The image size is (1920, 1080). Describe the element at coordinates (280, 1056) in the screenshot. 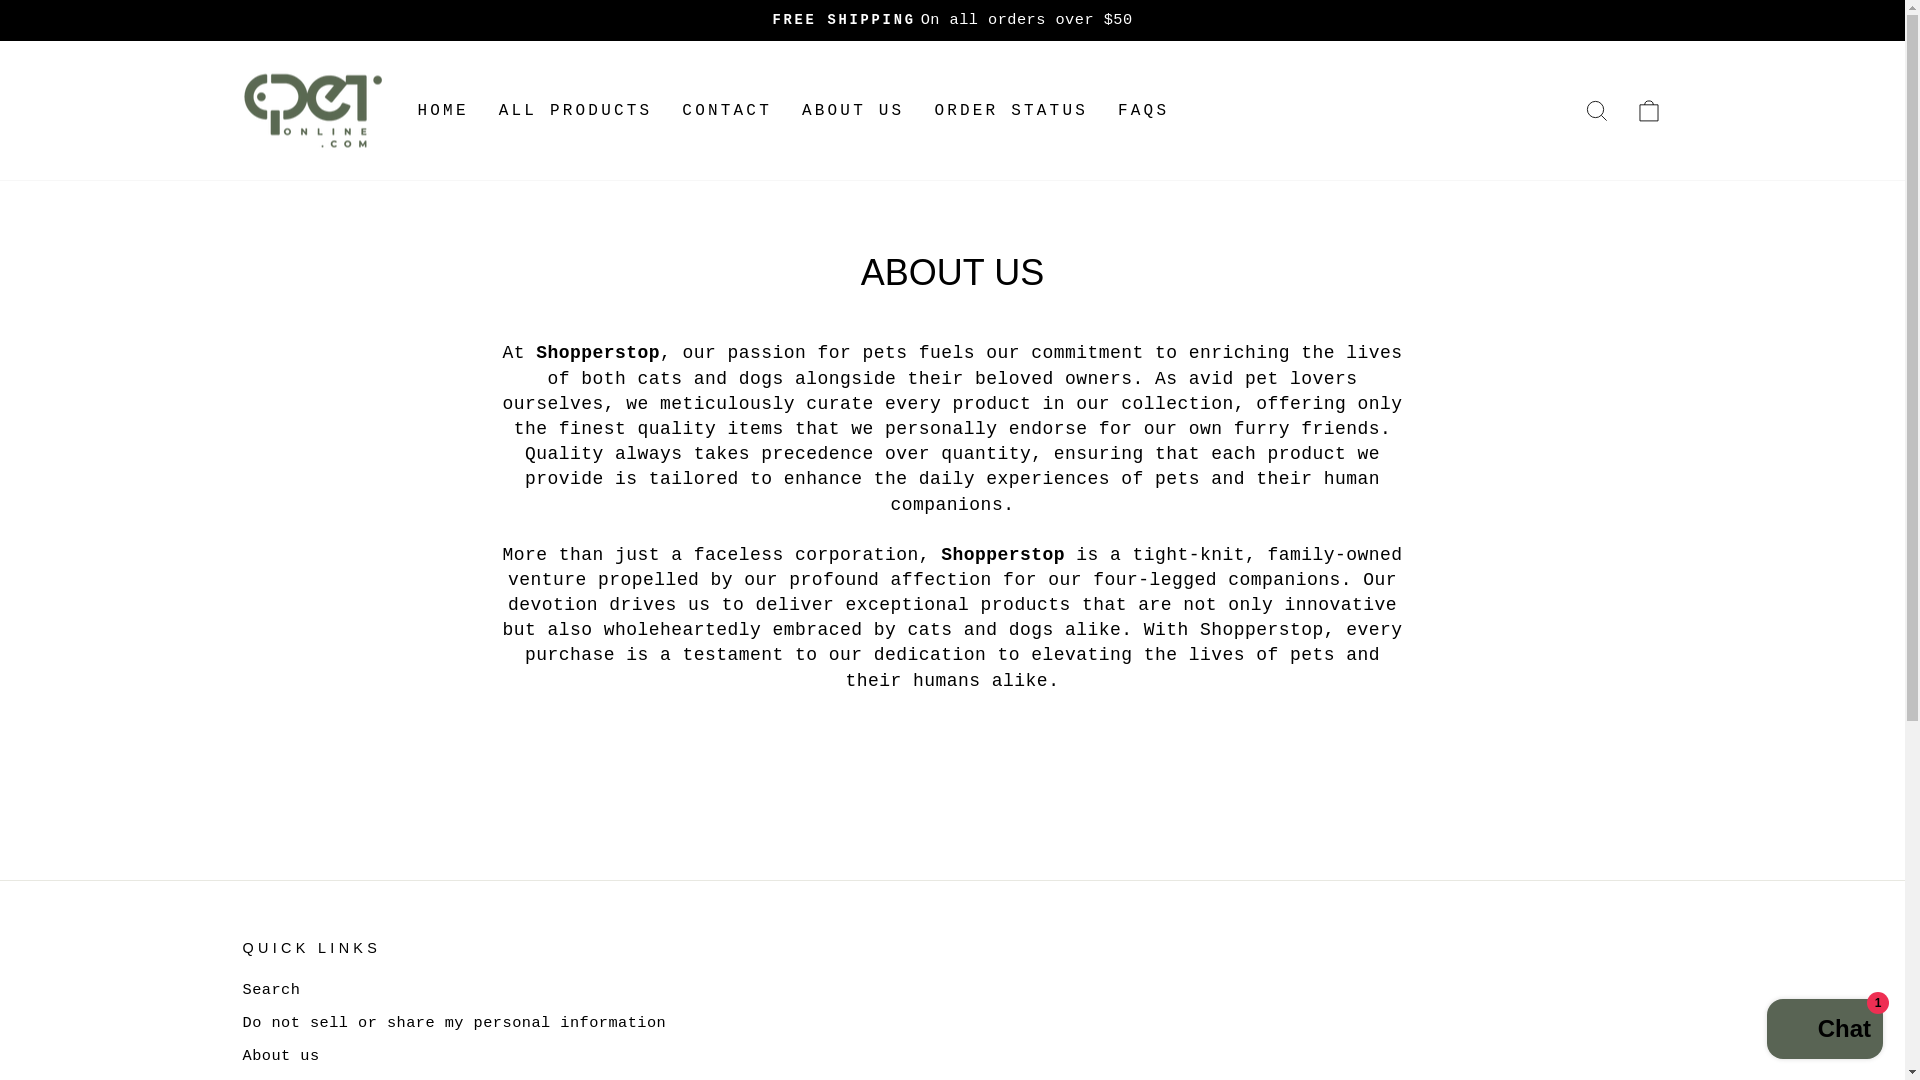

I see `About us` at that location.